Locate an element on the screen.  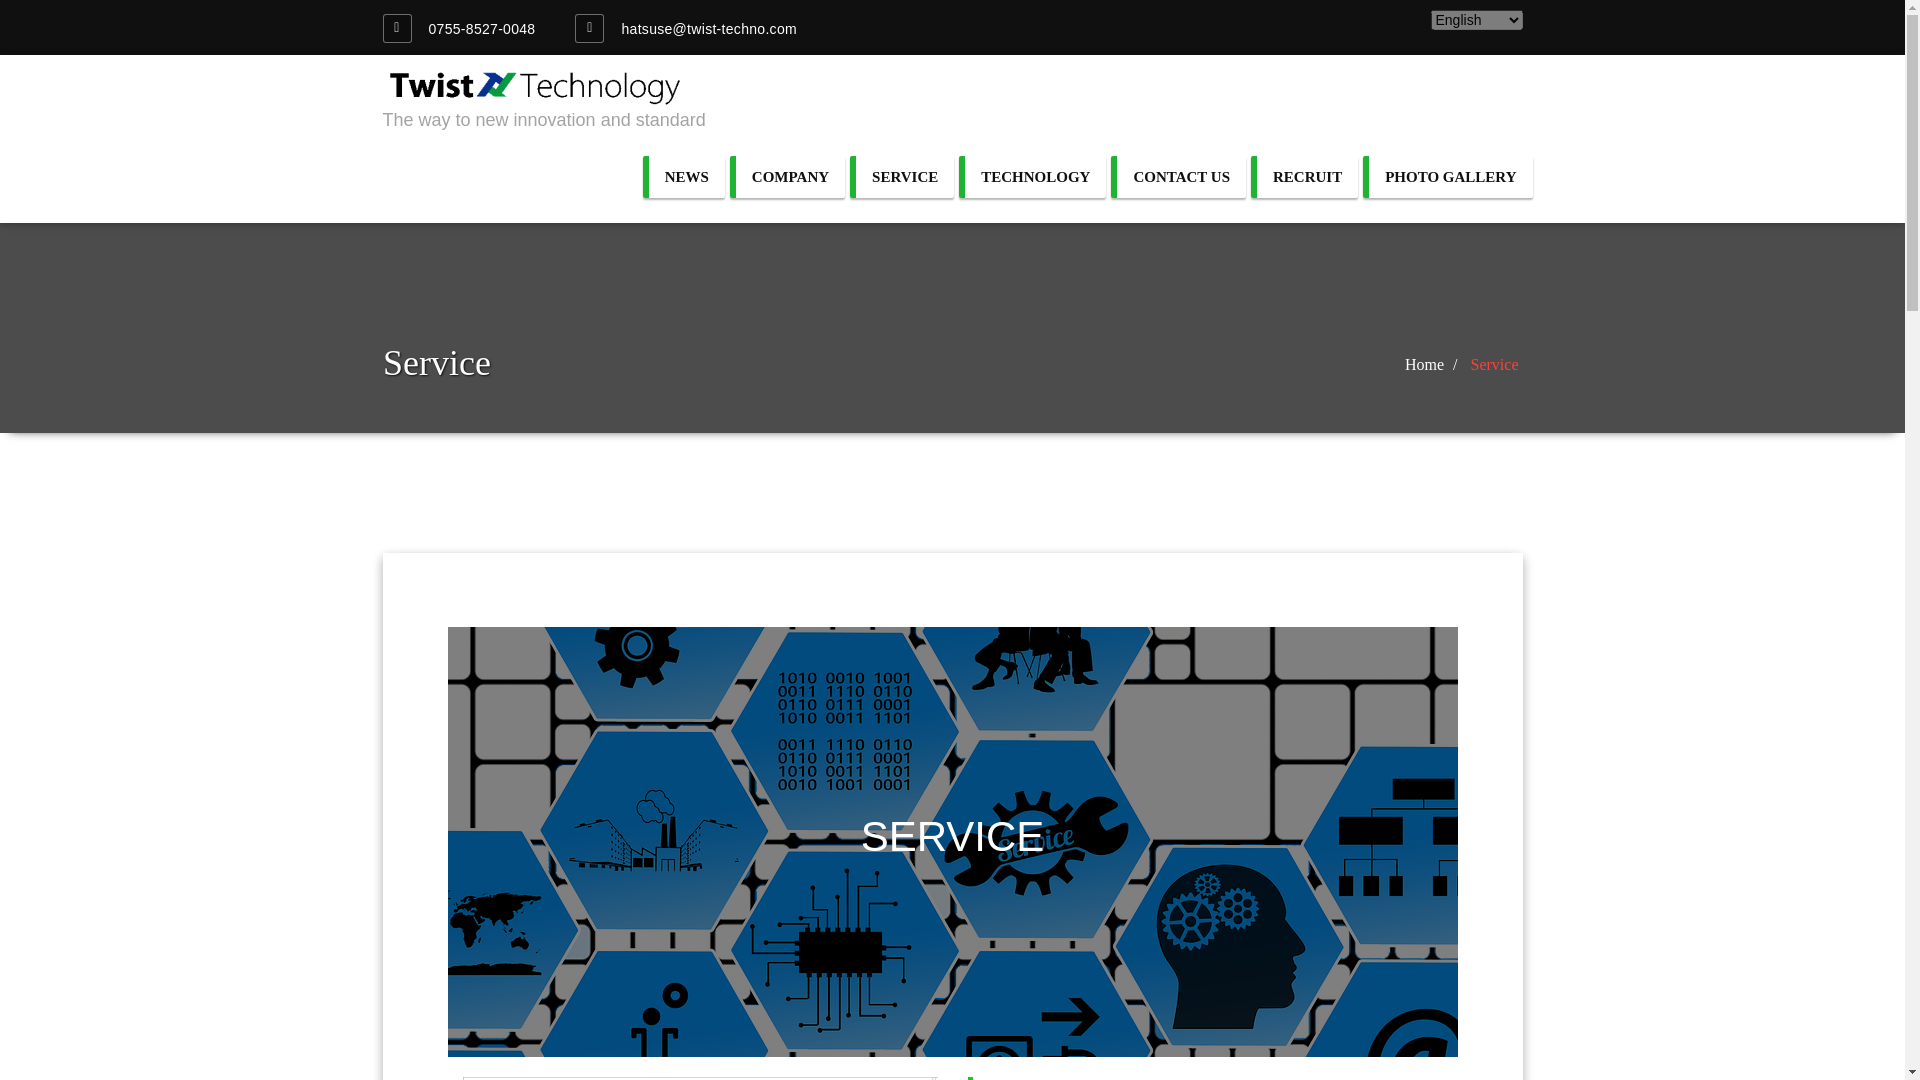
SERVICE is located at coordinates (902, 176).